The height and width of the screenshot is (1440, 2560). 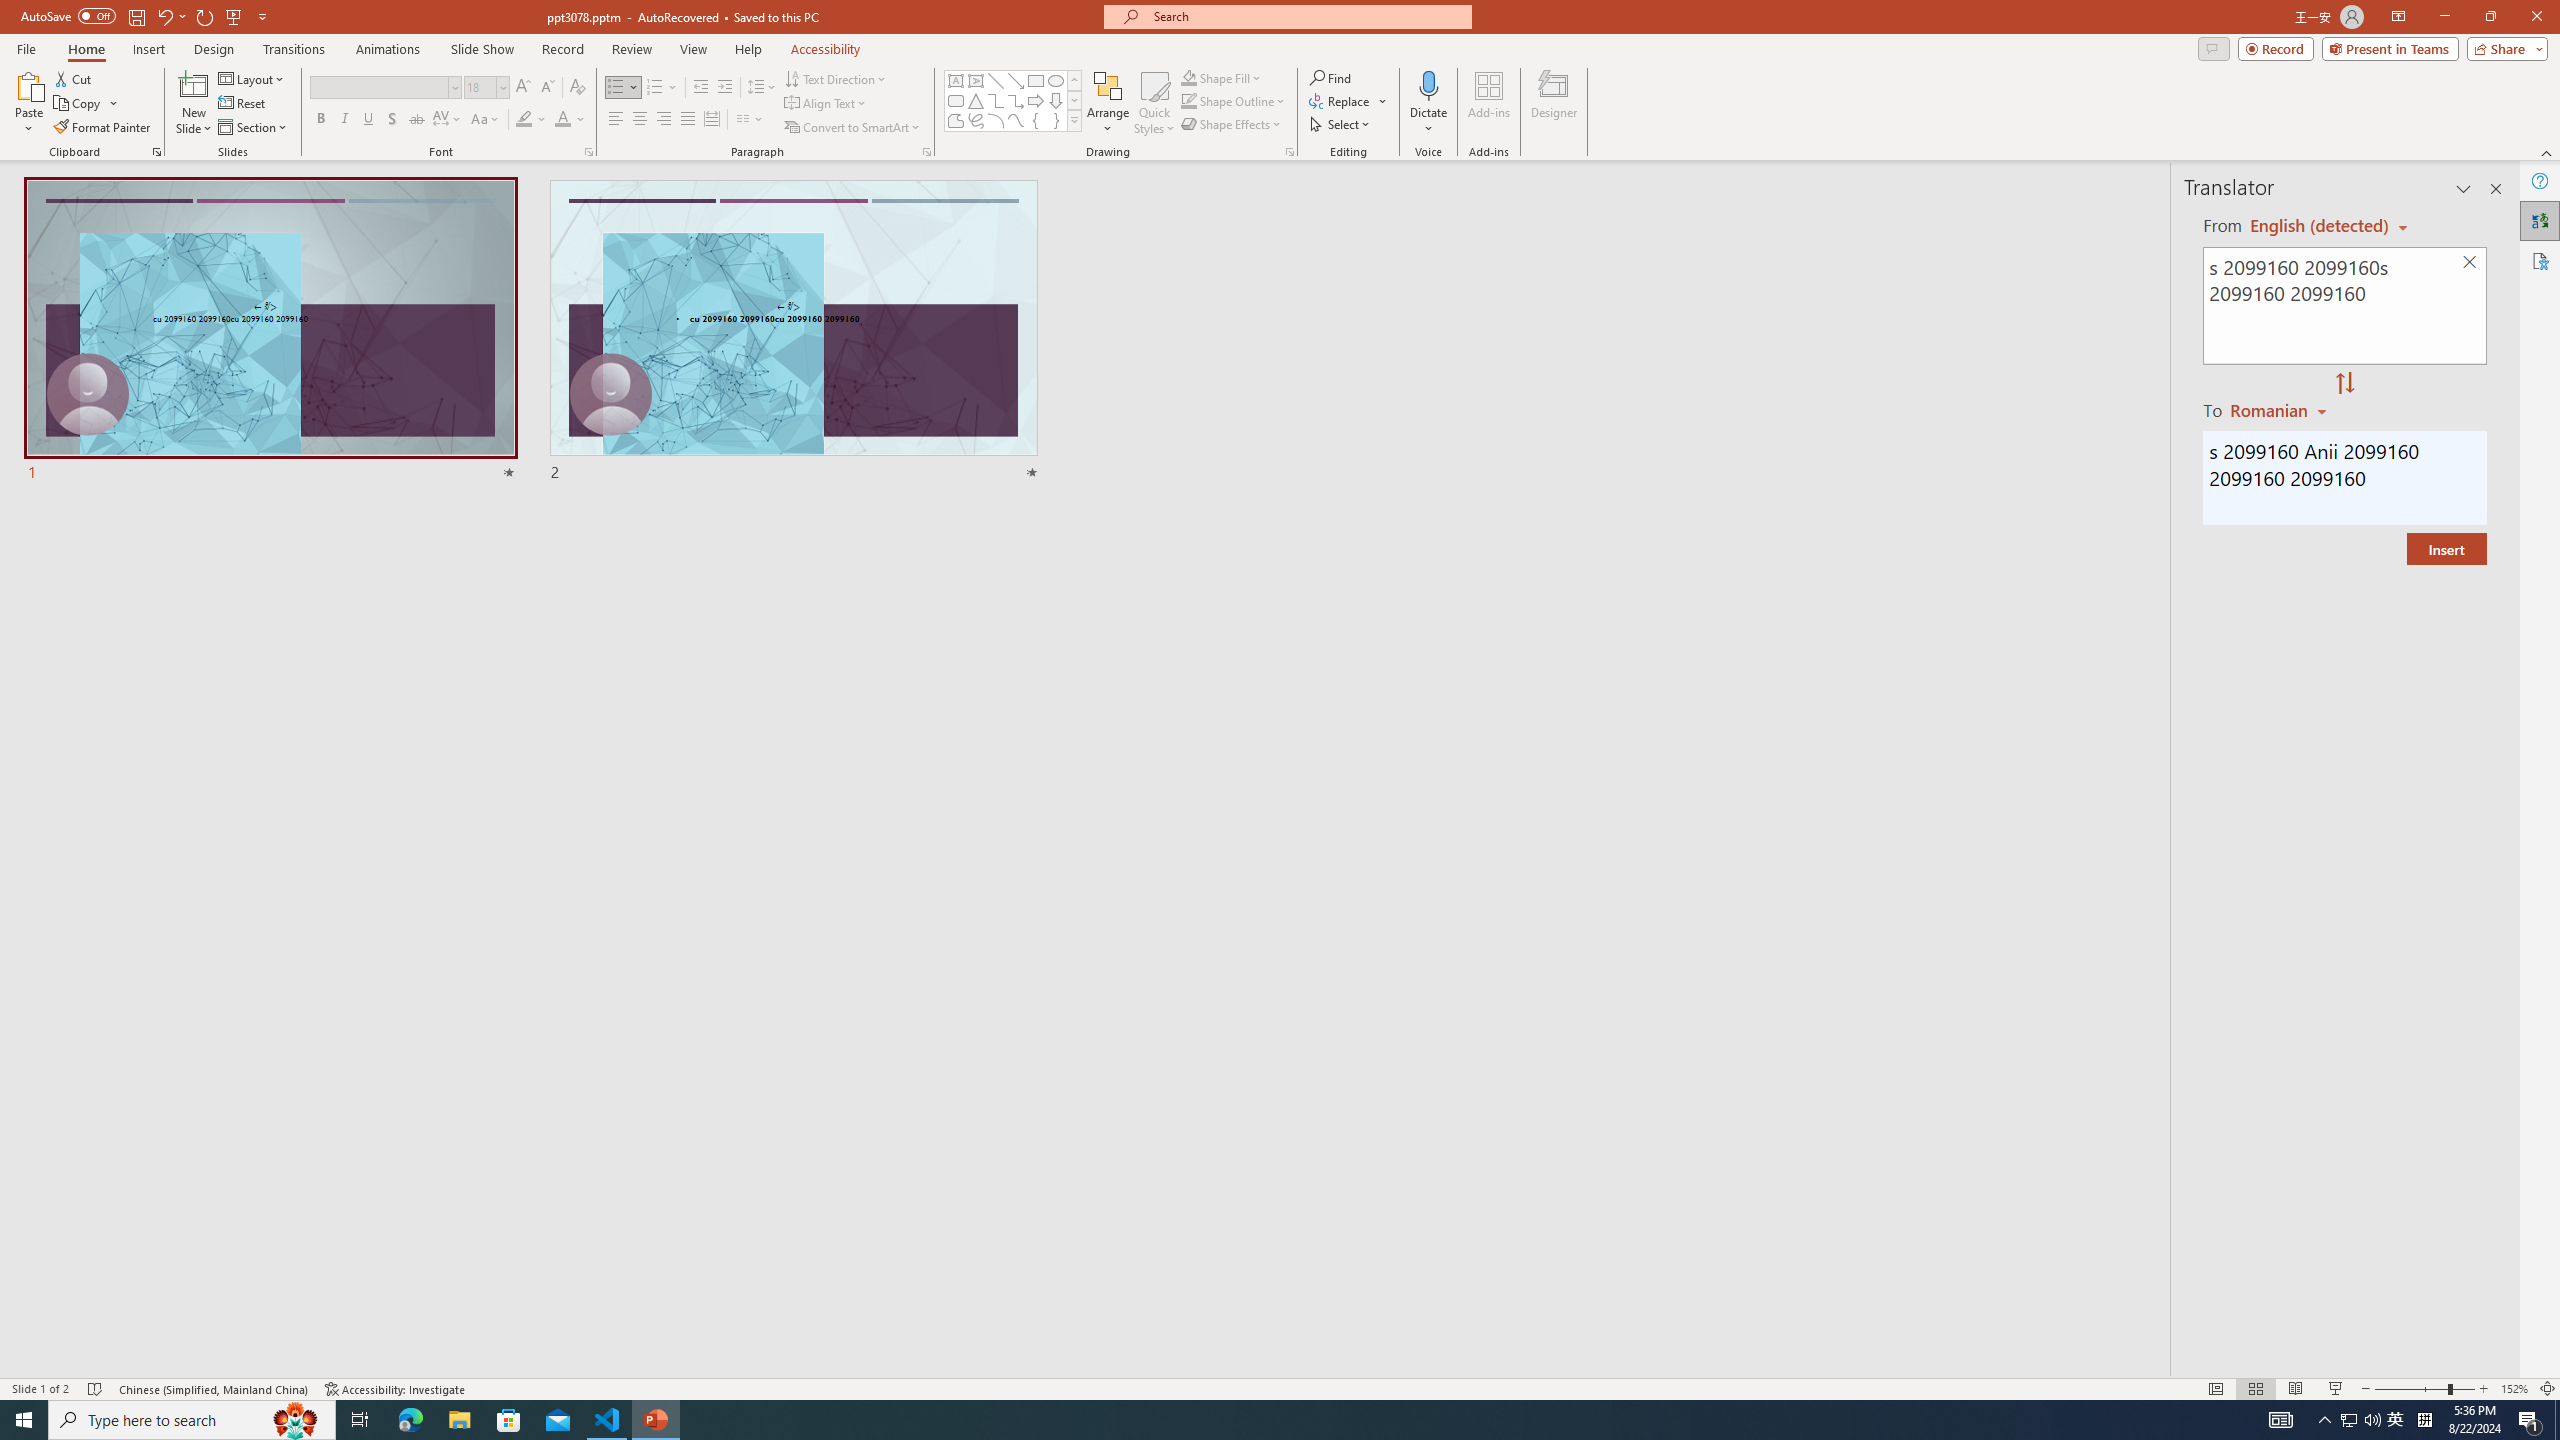 What do you see at coordinates (726, 88) in the screenshot?
I see `Increase Indent` at bounding box center [726, 88].